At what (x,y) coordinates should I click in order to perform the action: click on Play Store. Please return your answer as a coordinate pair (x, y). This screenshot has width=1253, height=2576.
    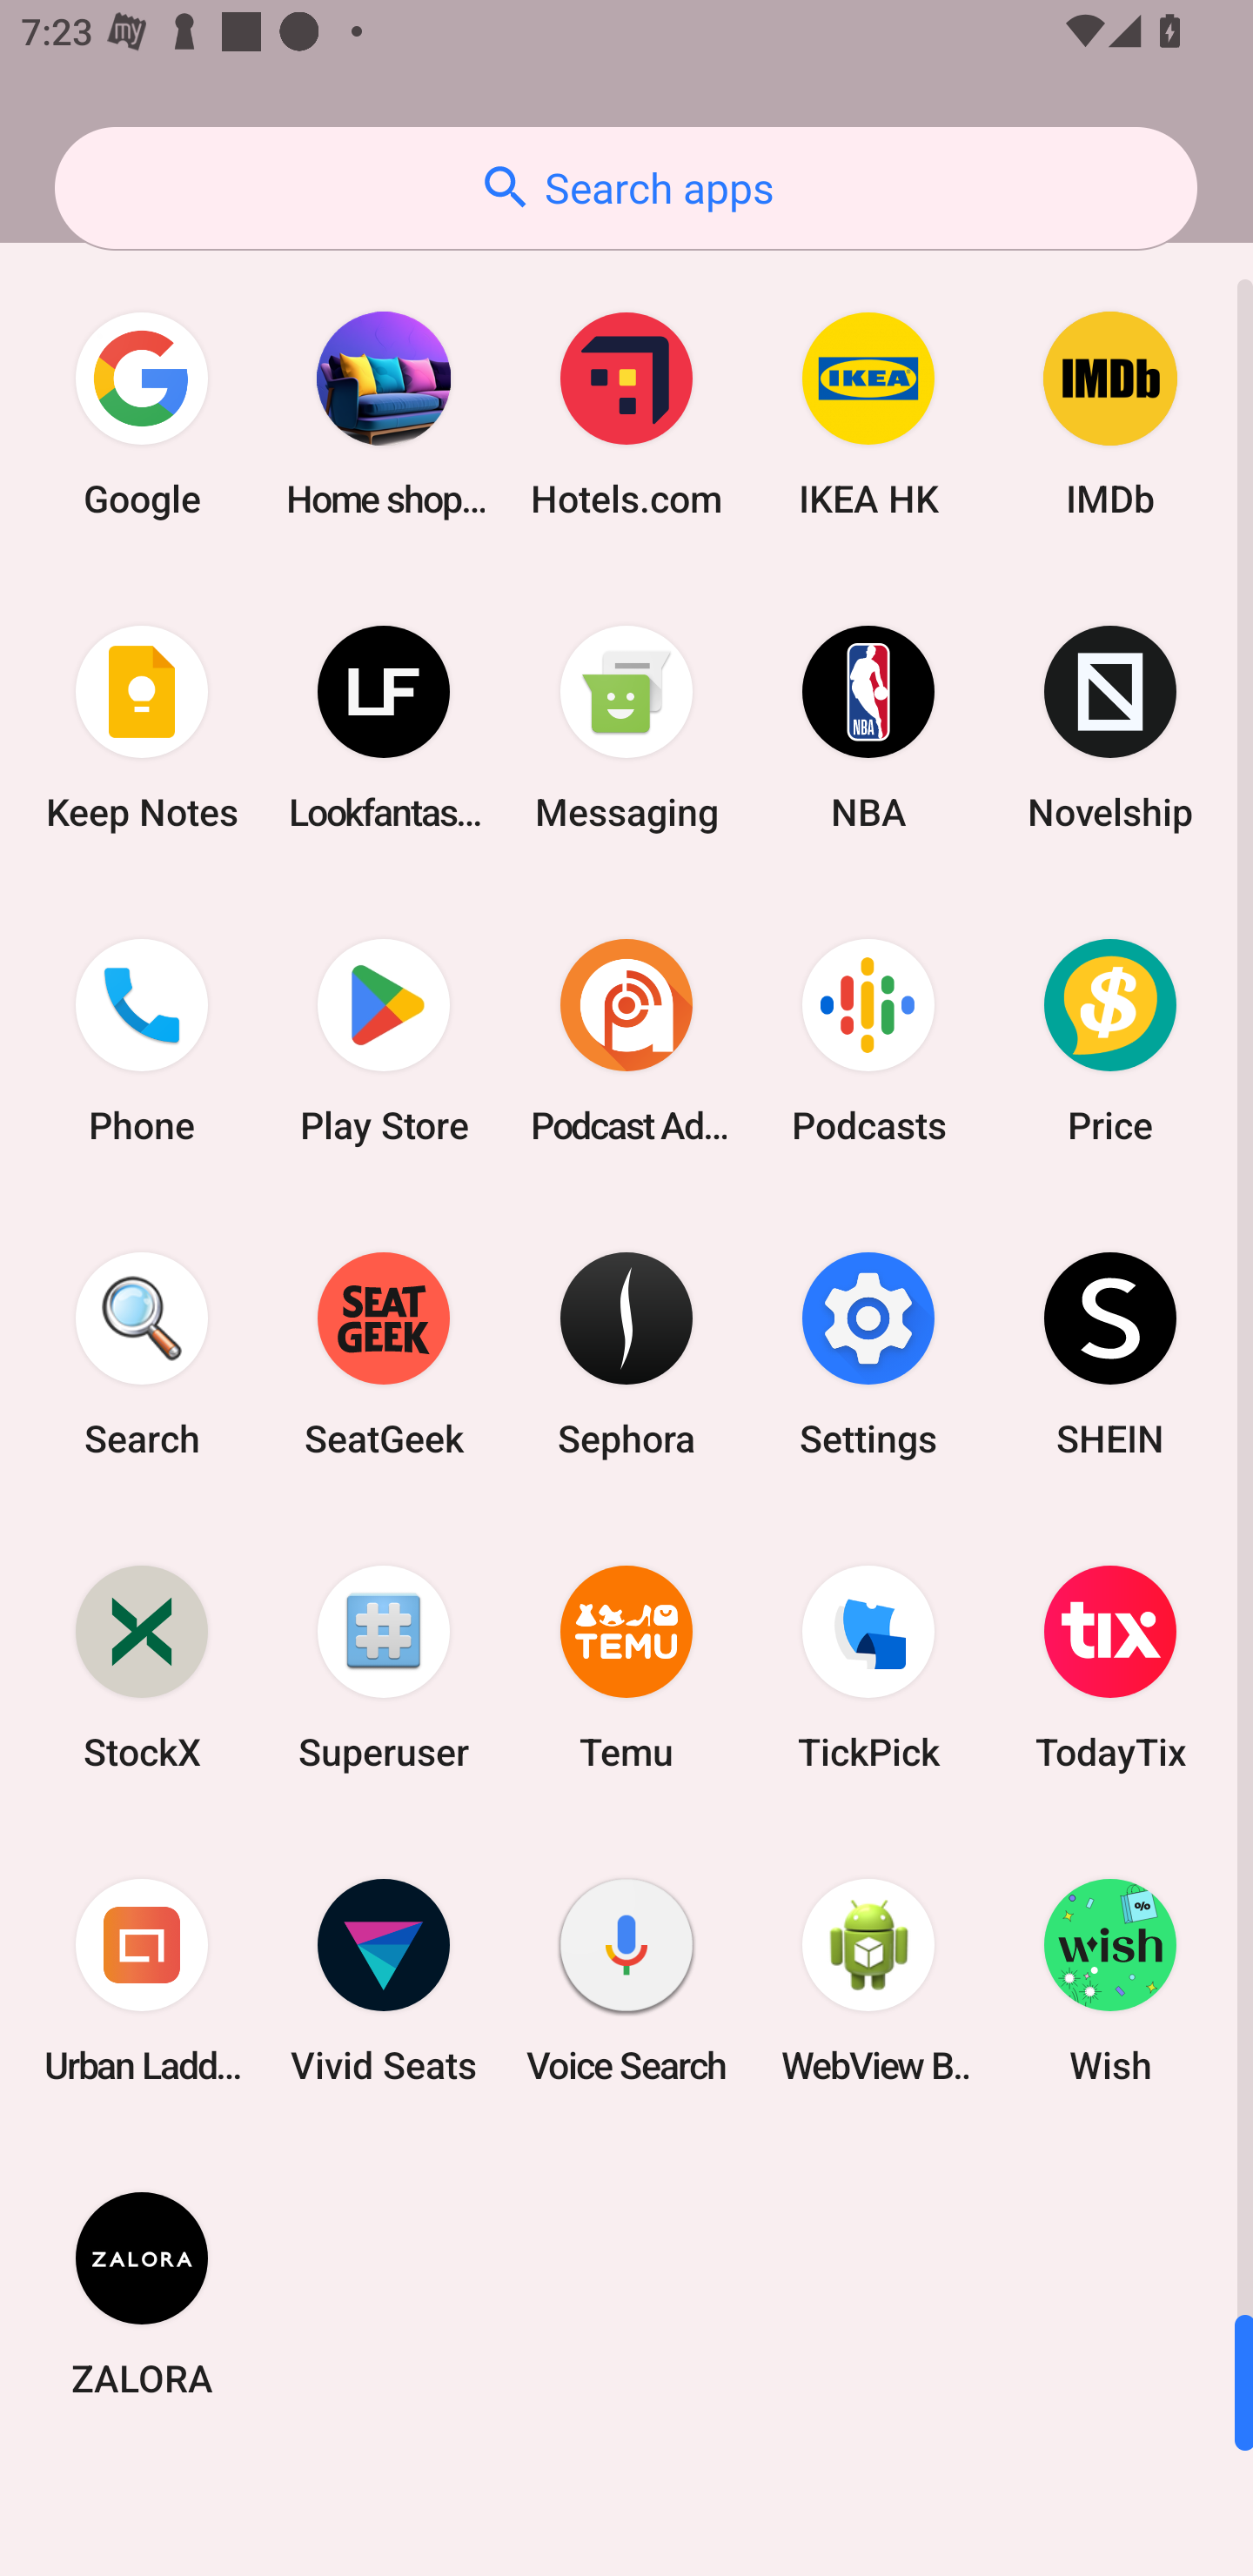
    Looking at the image, I should click on (384, 1041).